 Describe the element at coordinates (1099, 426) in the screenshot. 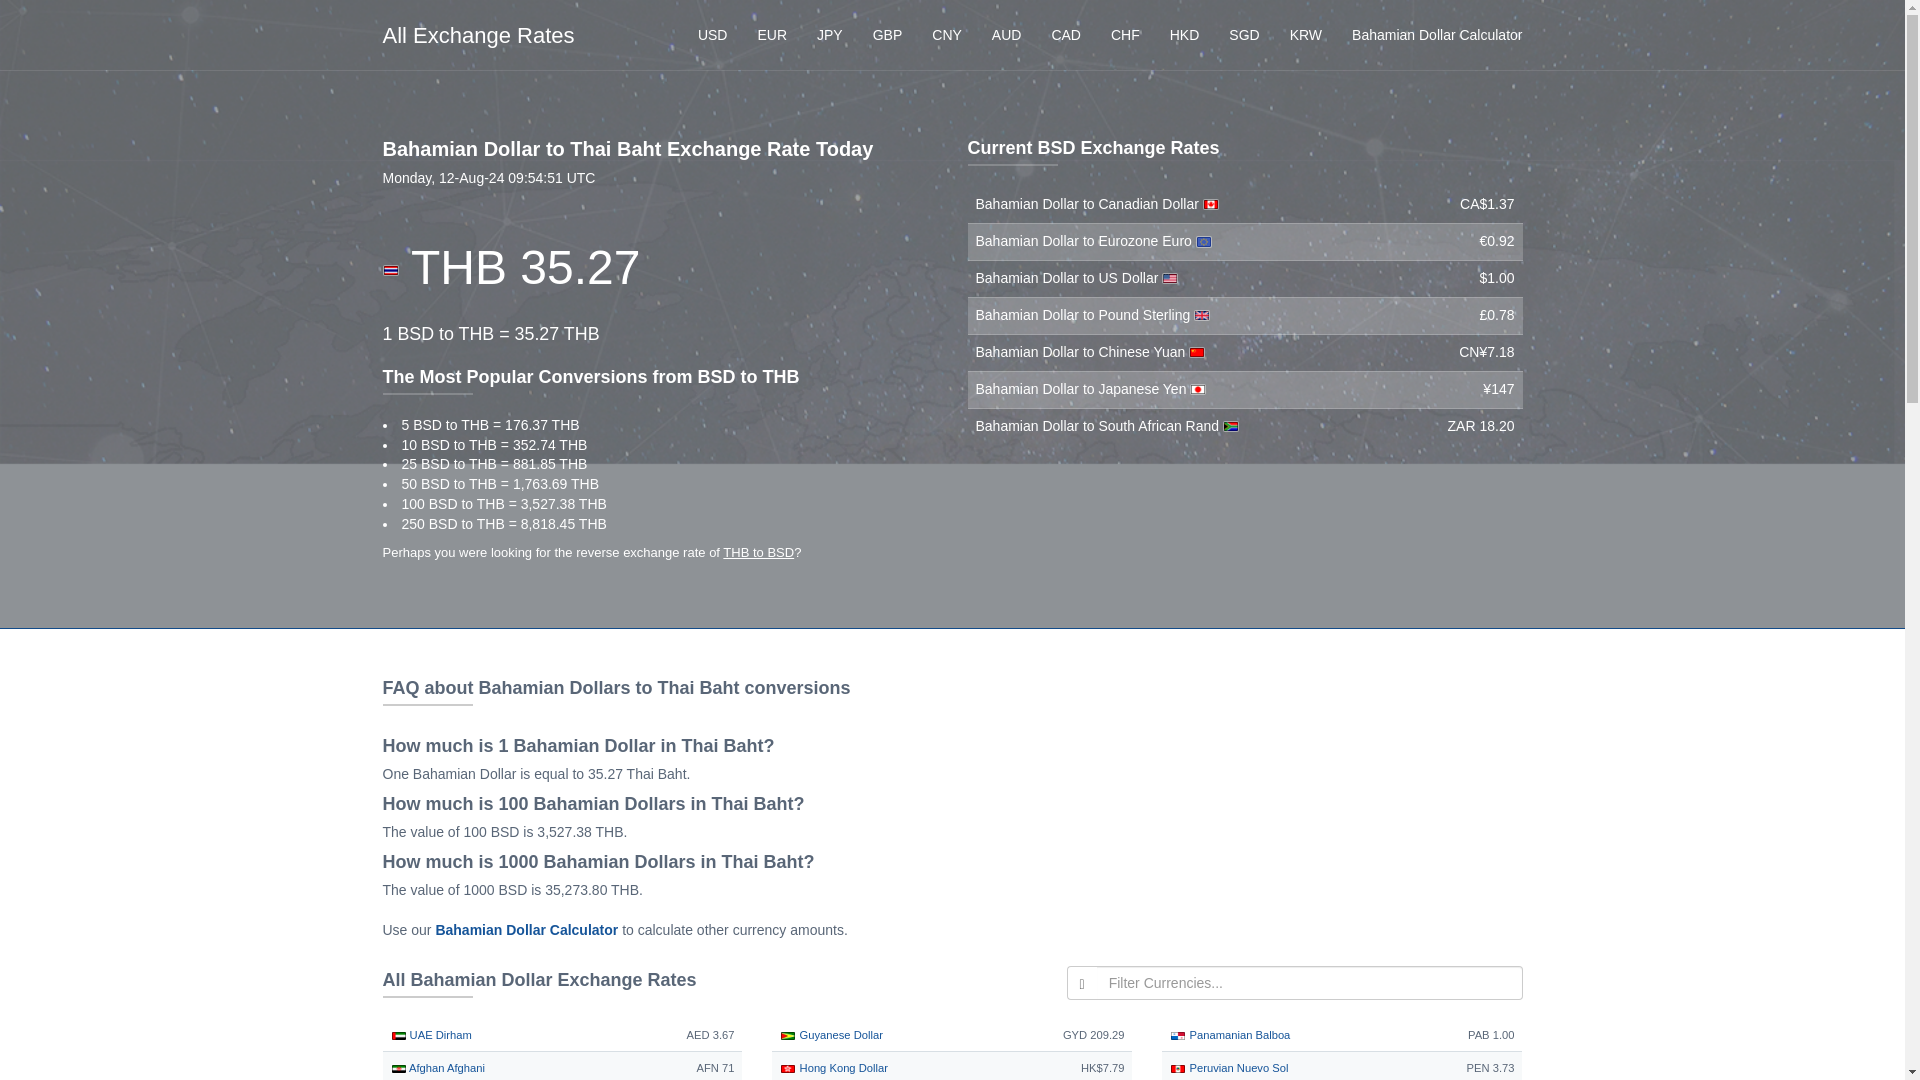

I see `Bahamian Dollar to South African Rand` at that location.